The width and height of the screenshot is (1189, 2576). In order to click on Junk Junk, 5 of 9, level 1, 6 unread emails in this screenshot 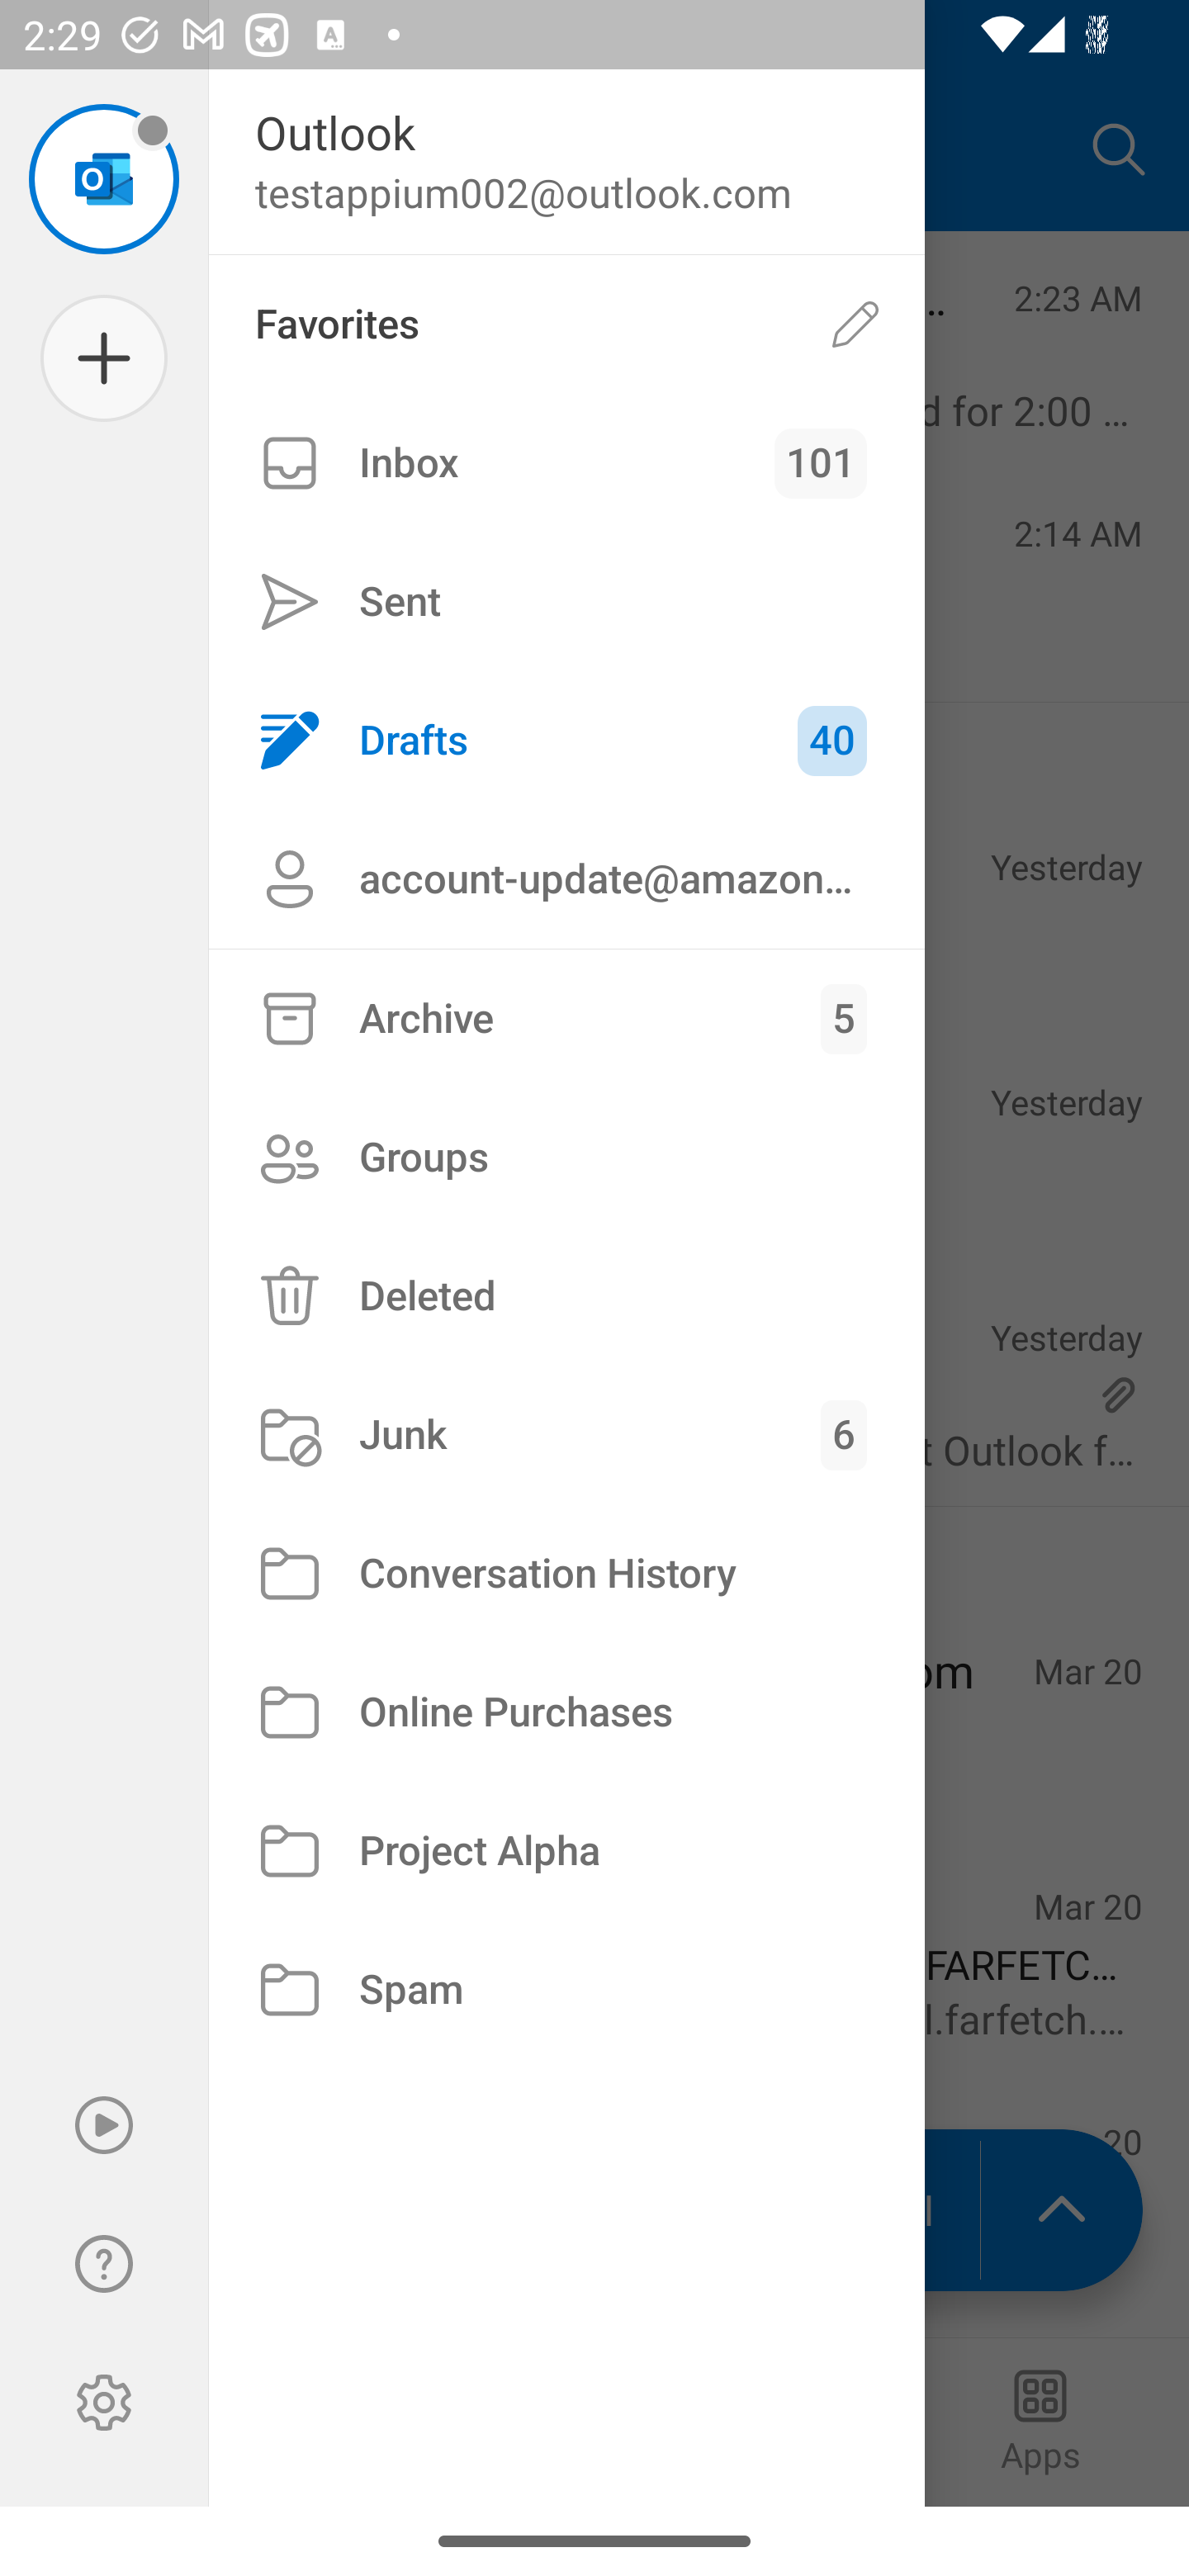, I will do `click(566, 1435)`.